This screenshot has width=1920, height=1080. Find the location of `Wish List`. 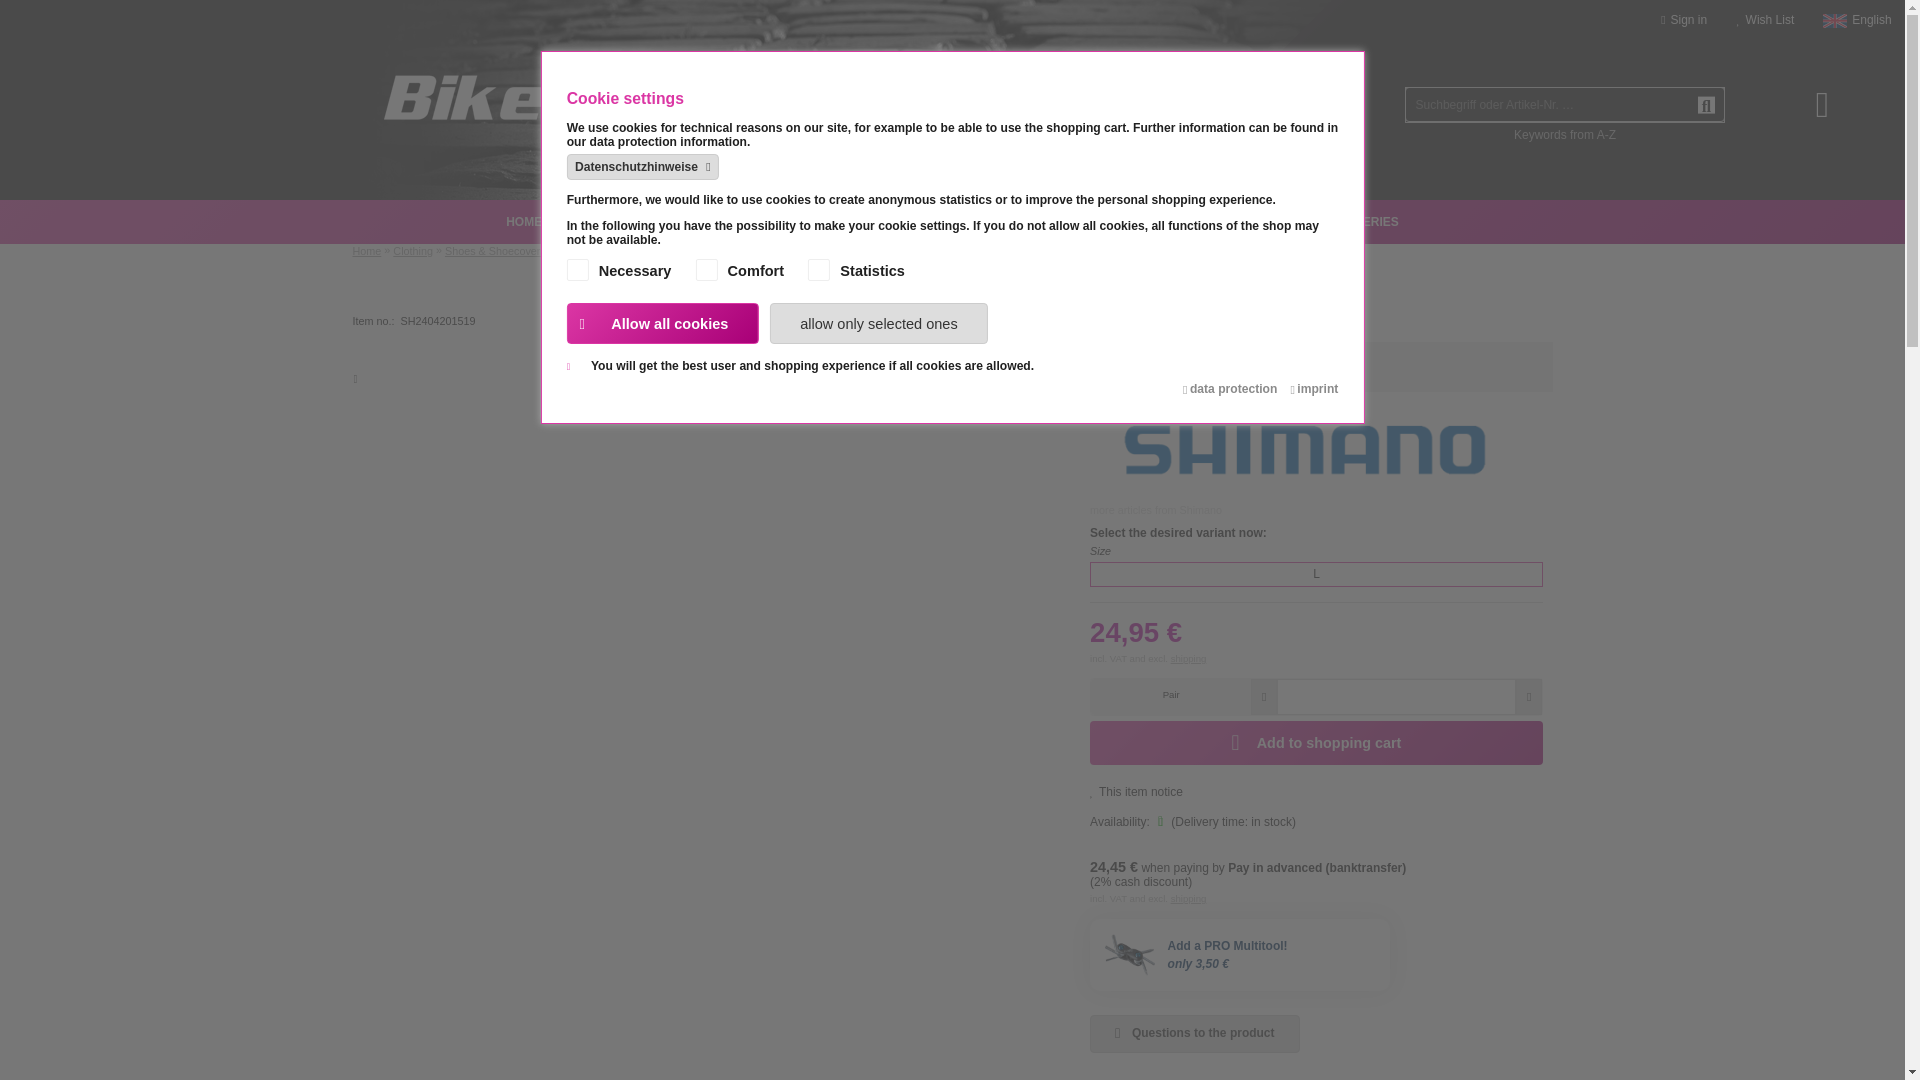

Wish List is located at coordinates (1765, 20).